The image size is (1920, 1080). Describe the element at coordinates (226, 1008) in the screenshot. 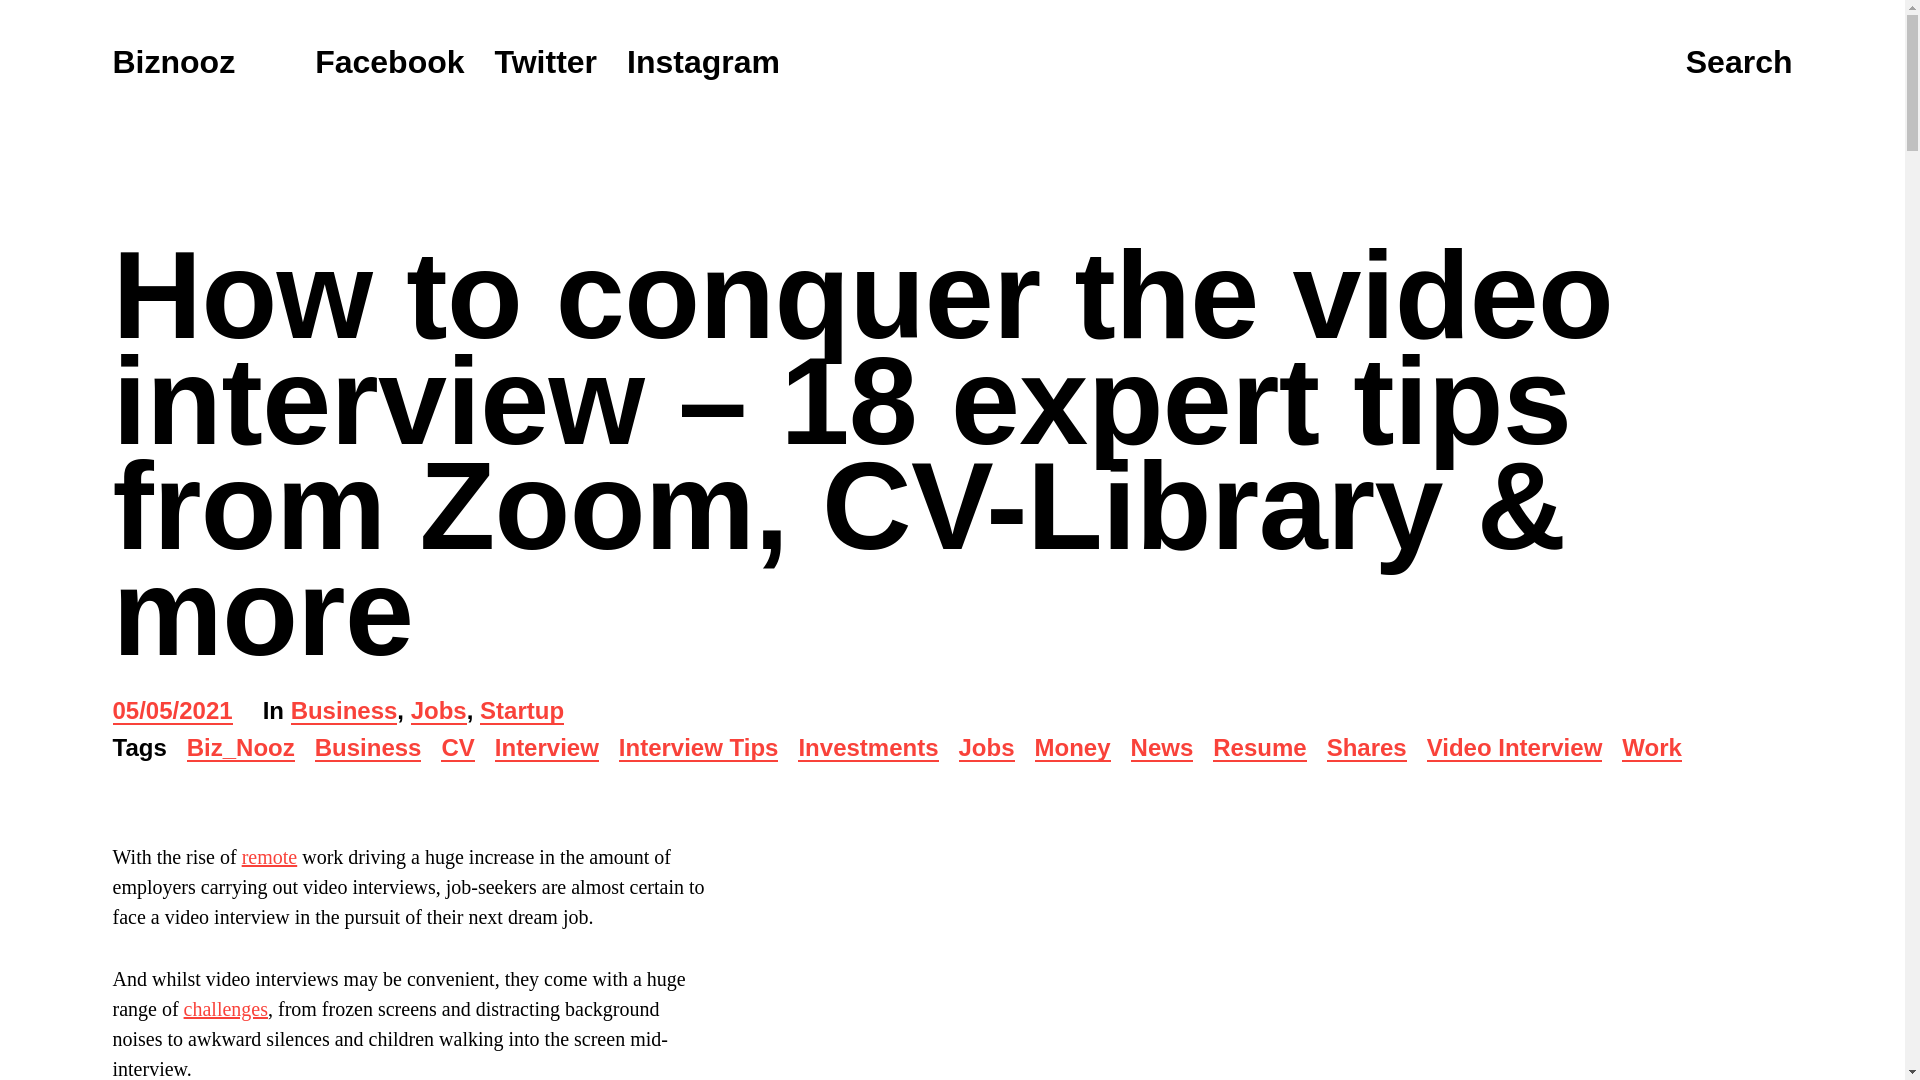

I see `challenges` at that location.